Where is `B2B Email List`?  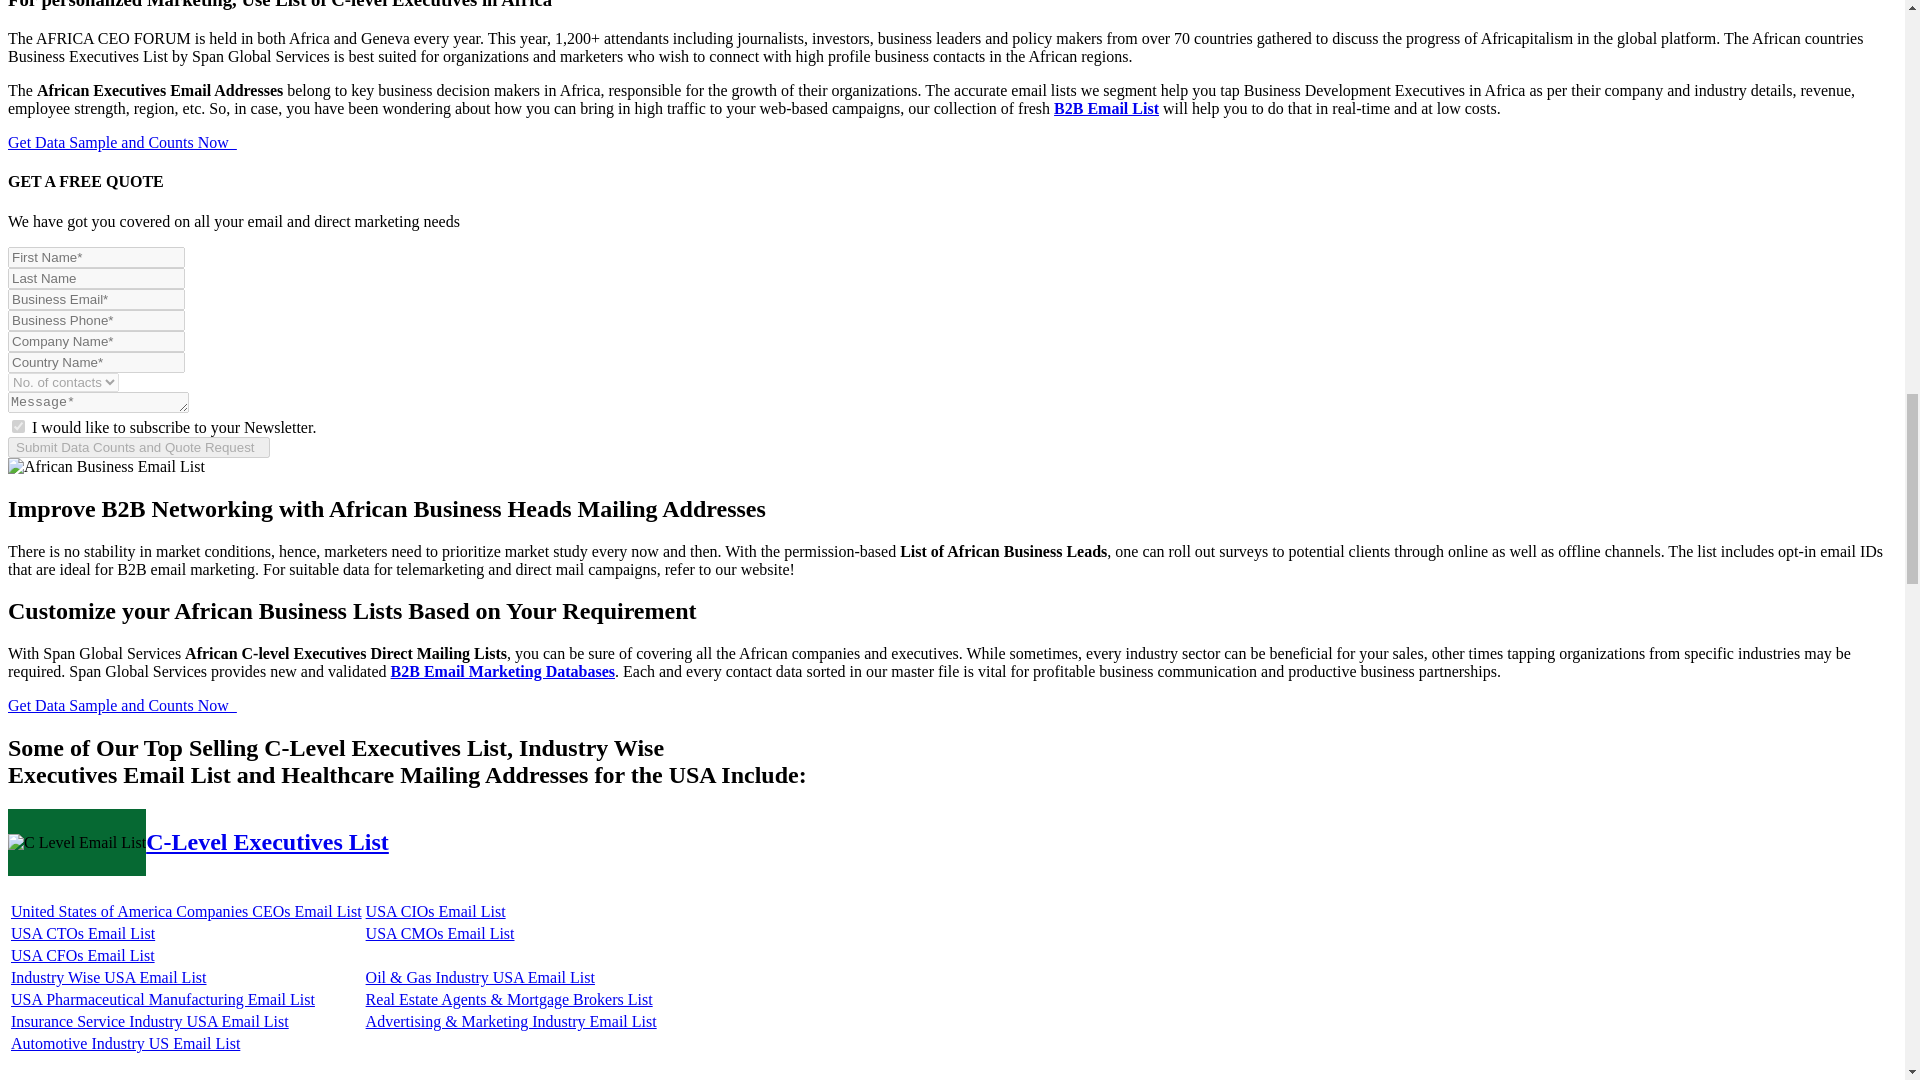 B2B Email List is located at coordinates (1106, 108).